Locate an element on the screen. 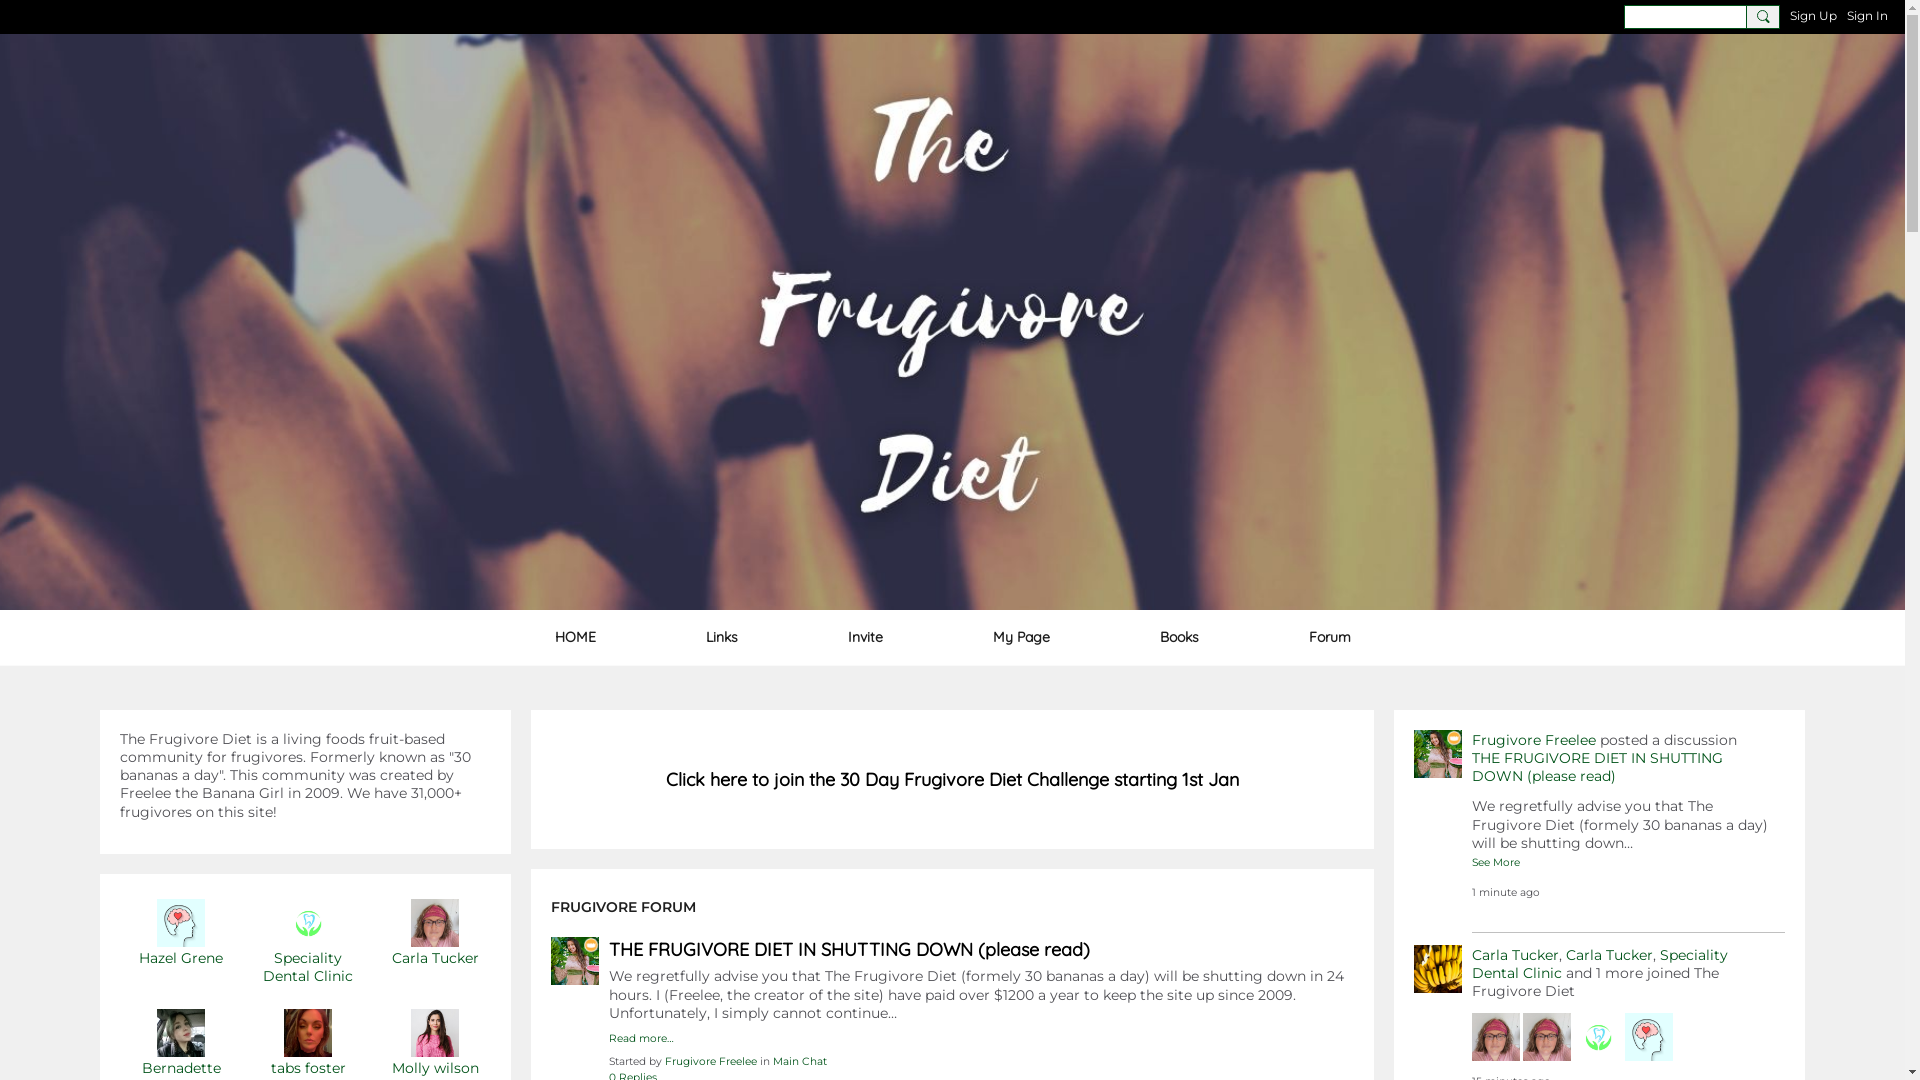 The image size is (1920, 1080). Invite is located at coordinates (864, 637).